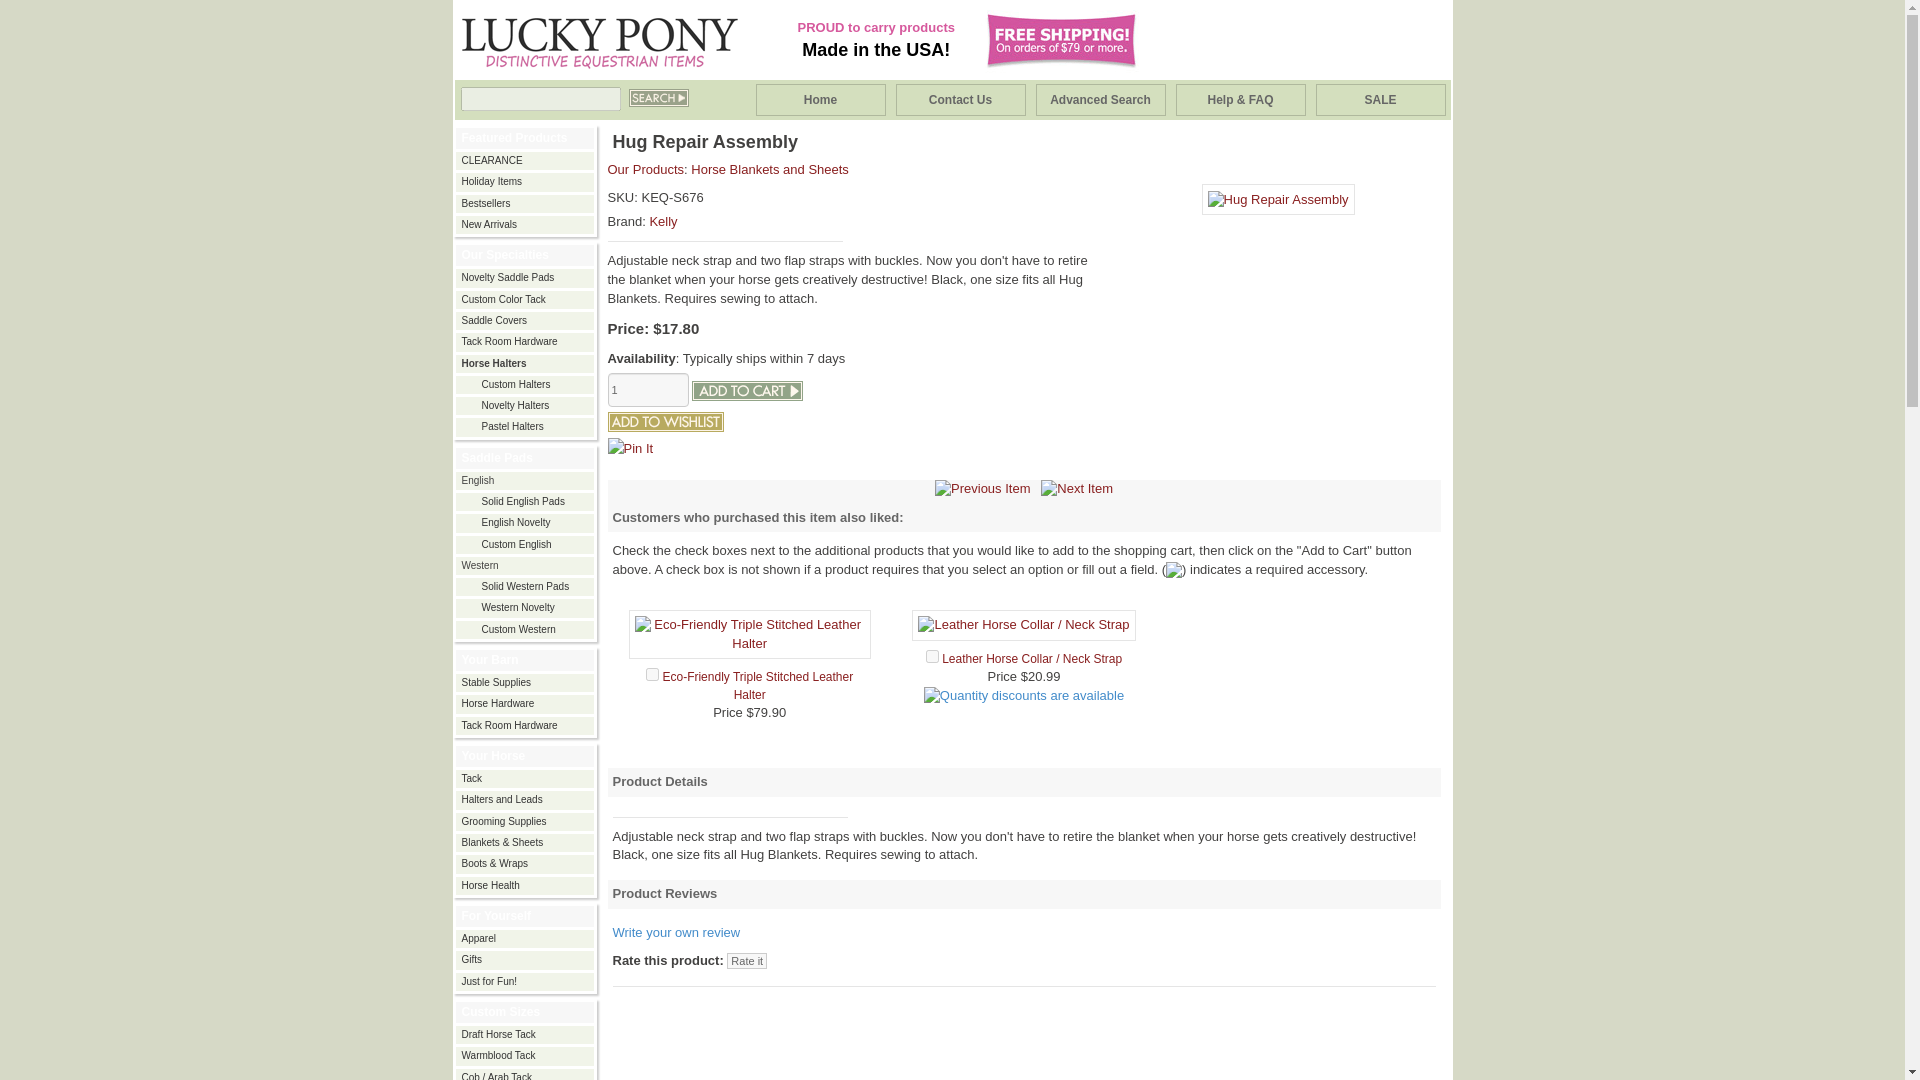 The image size is (1920, 1080). What do you see at coordinates (526, 1055) in the screenshot?
I see `Warmblood Tack` at bounding box center [526, 1055].